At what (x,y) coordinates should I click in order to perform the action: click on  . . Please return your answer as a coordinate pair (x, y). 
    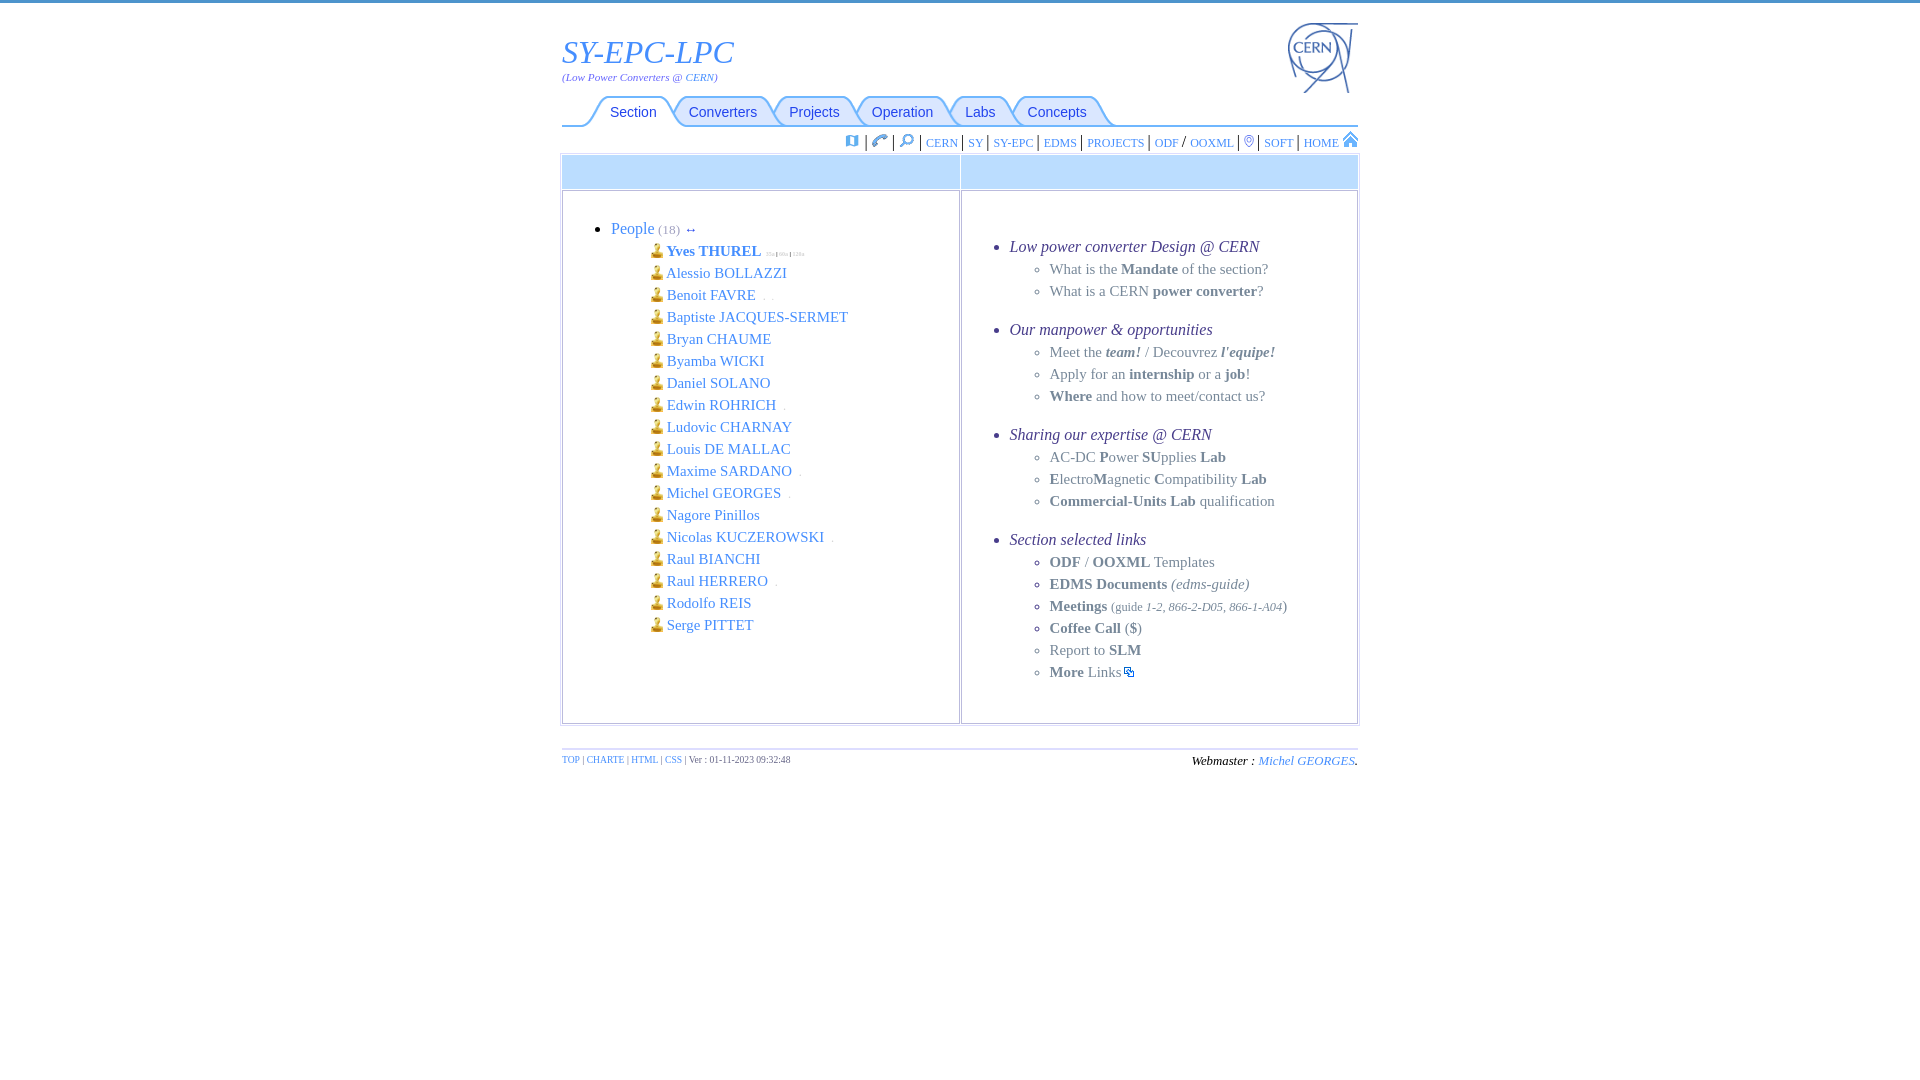
    Looking at the image, I should click on (784, 405).